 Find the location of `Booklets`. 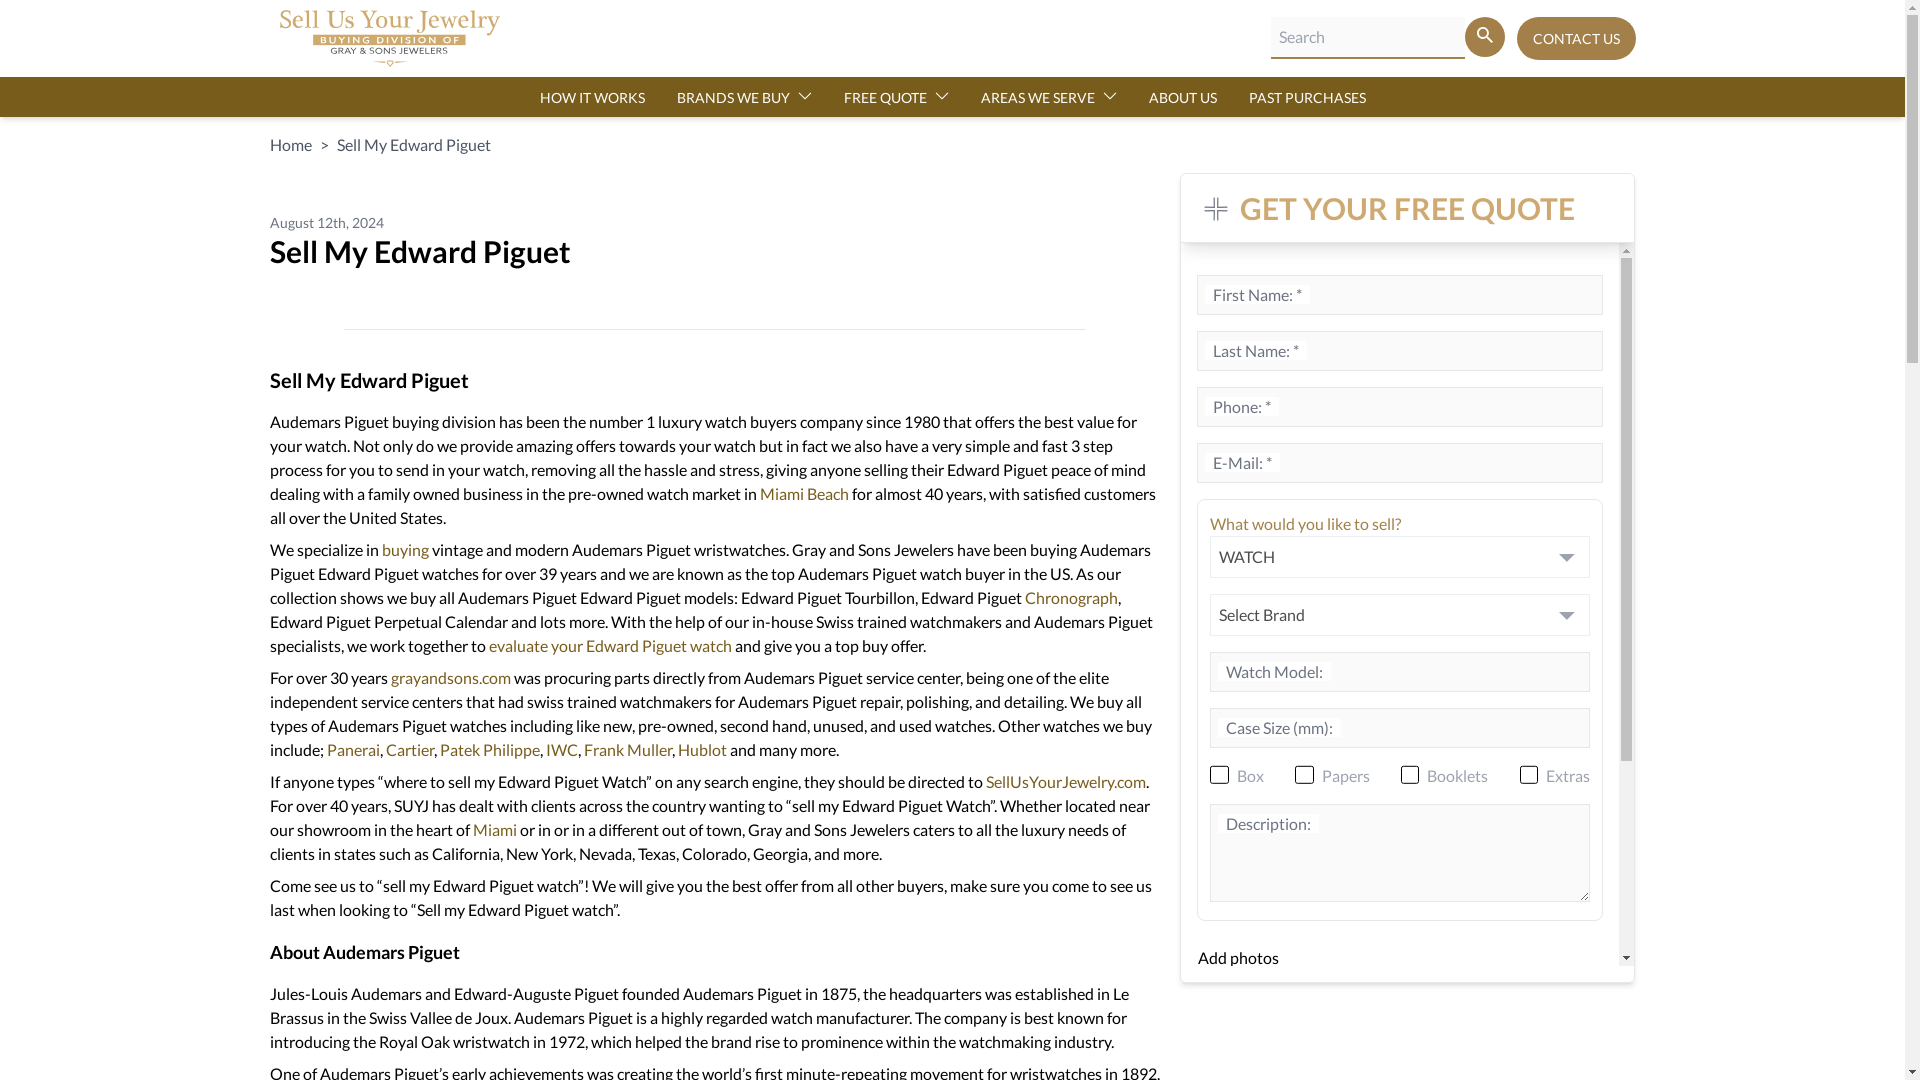

Booklets is located at coordinates (1410, 774).